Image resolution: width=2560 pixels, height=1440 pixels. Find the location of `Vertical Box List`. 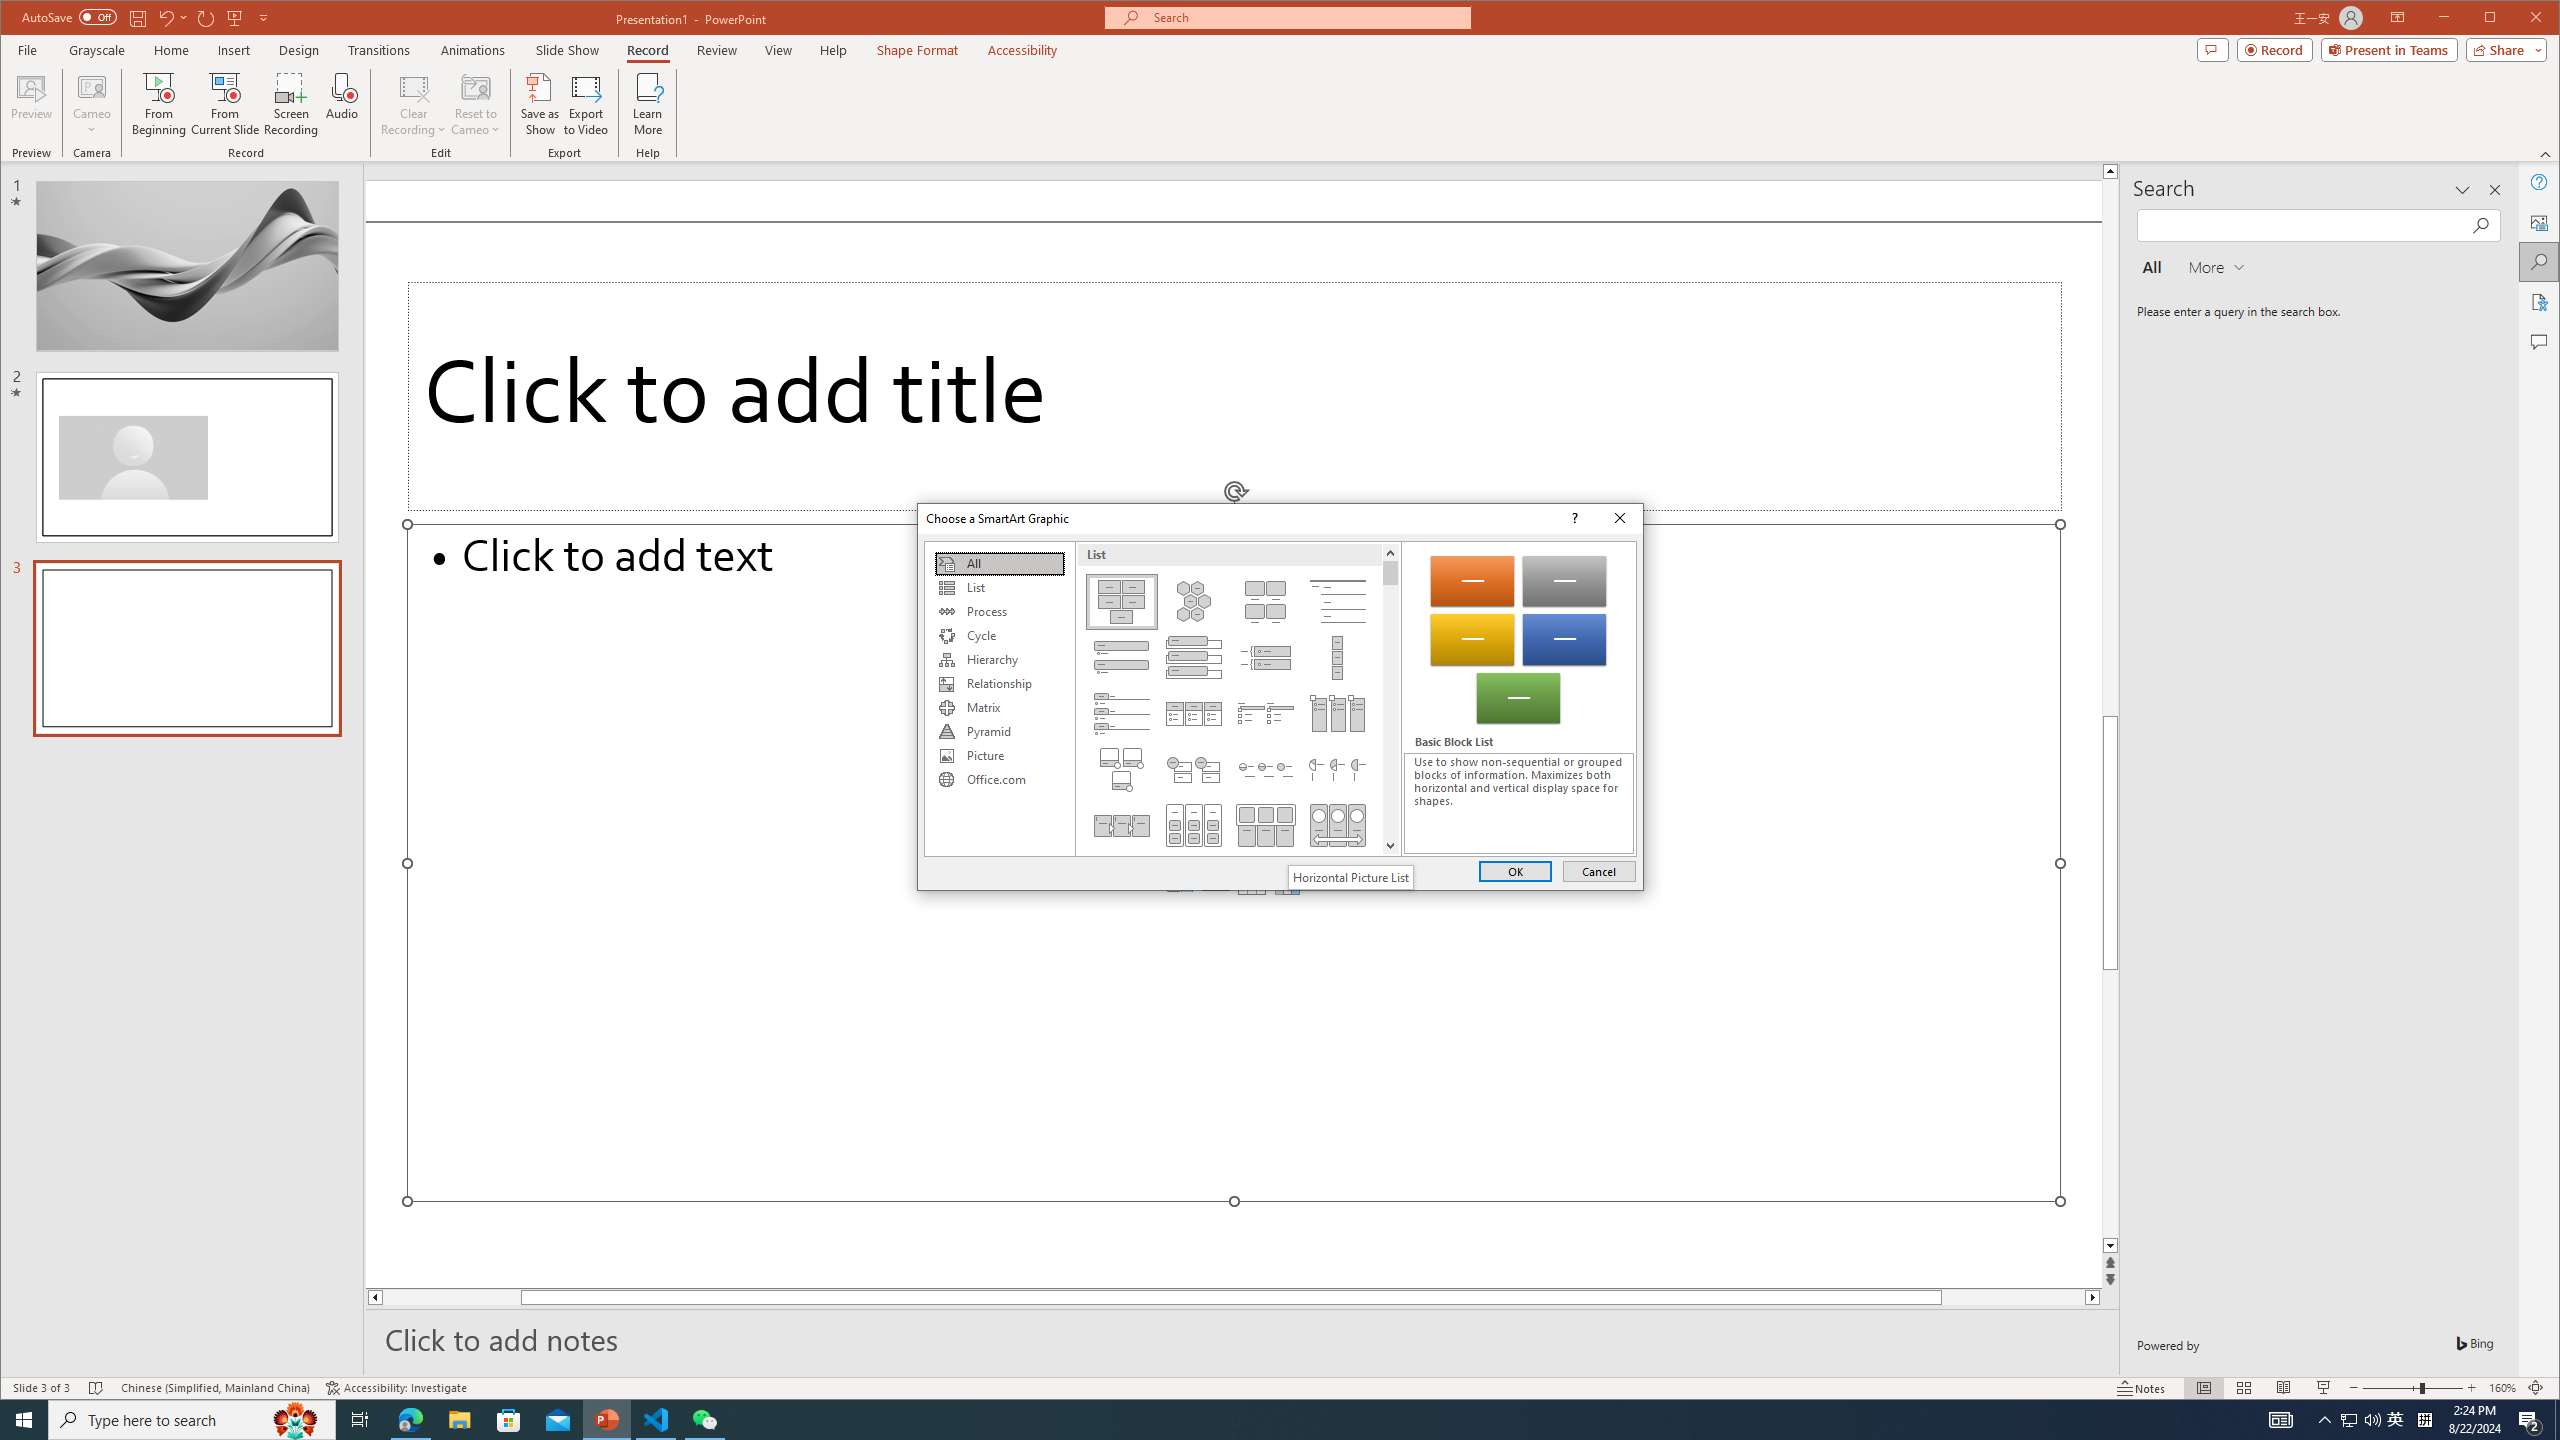

Vertical Box List is located at coordinates (1192, 658).